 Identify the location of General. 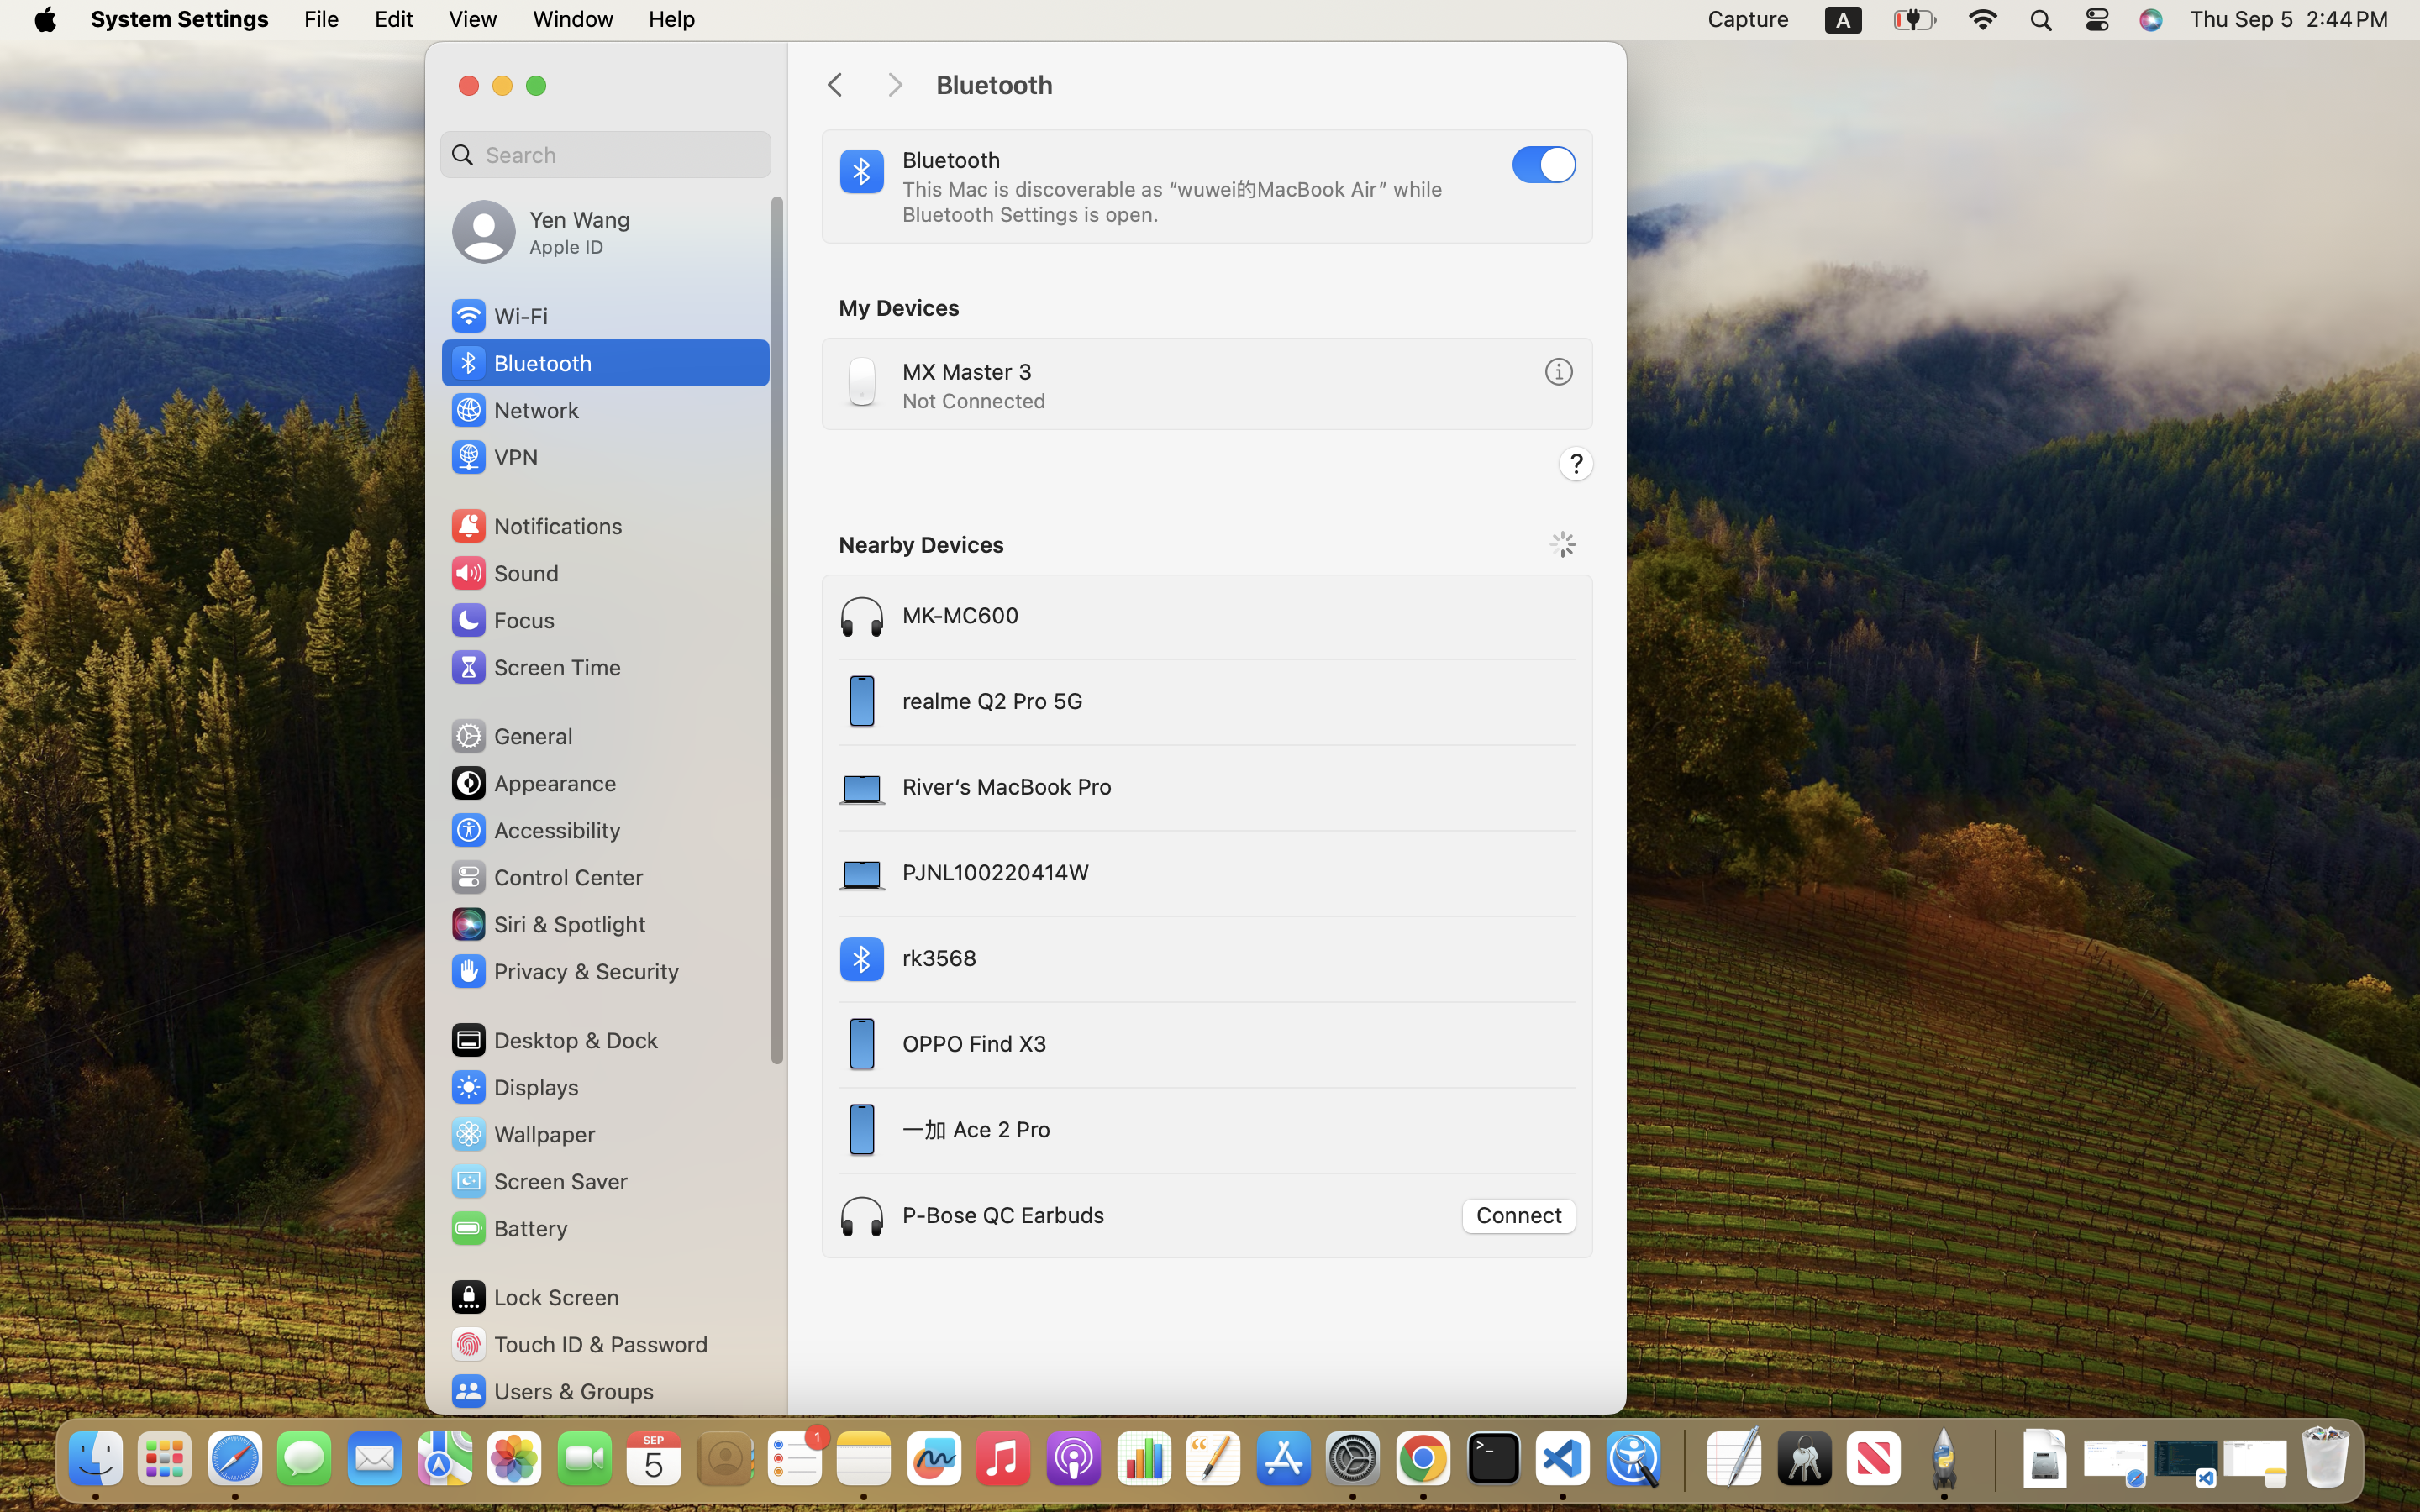
(511, 736).